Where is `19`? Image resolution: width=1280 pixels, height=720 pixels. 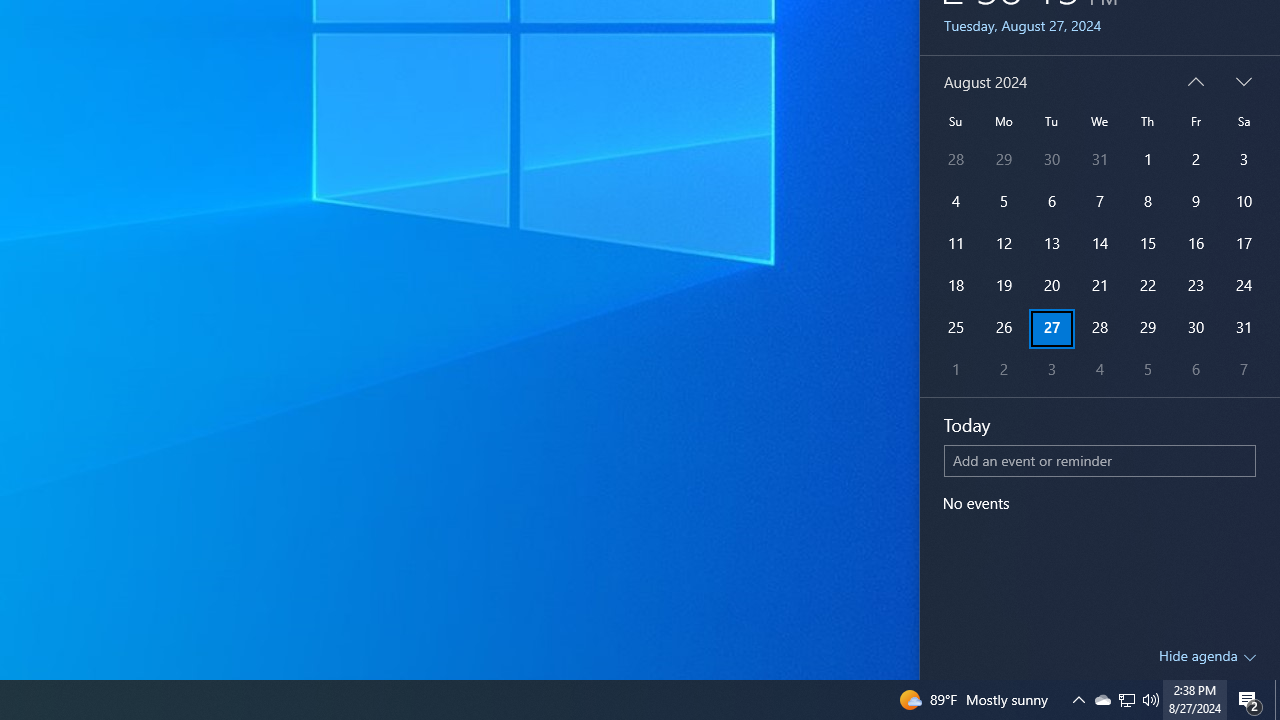
19 is located at coordinates (1244, 82).